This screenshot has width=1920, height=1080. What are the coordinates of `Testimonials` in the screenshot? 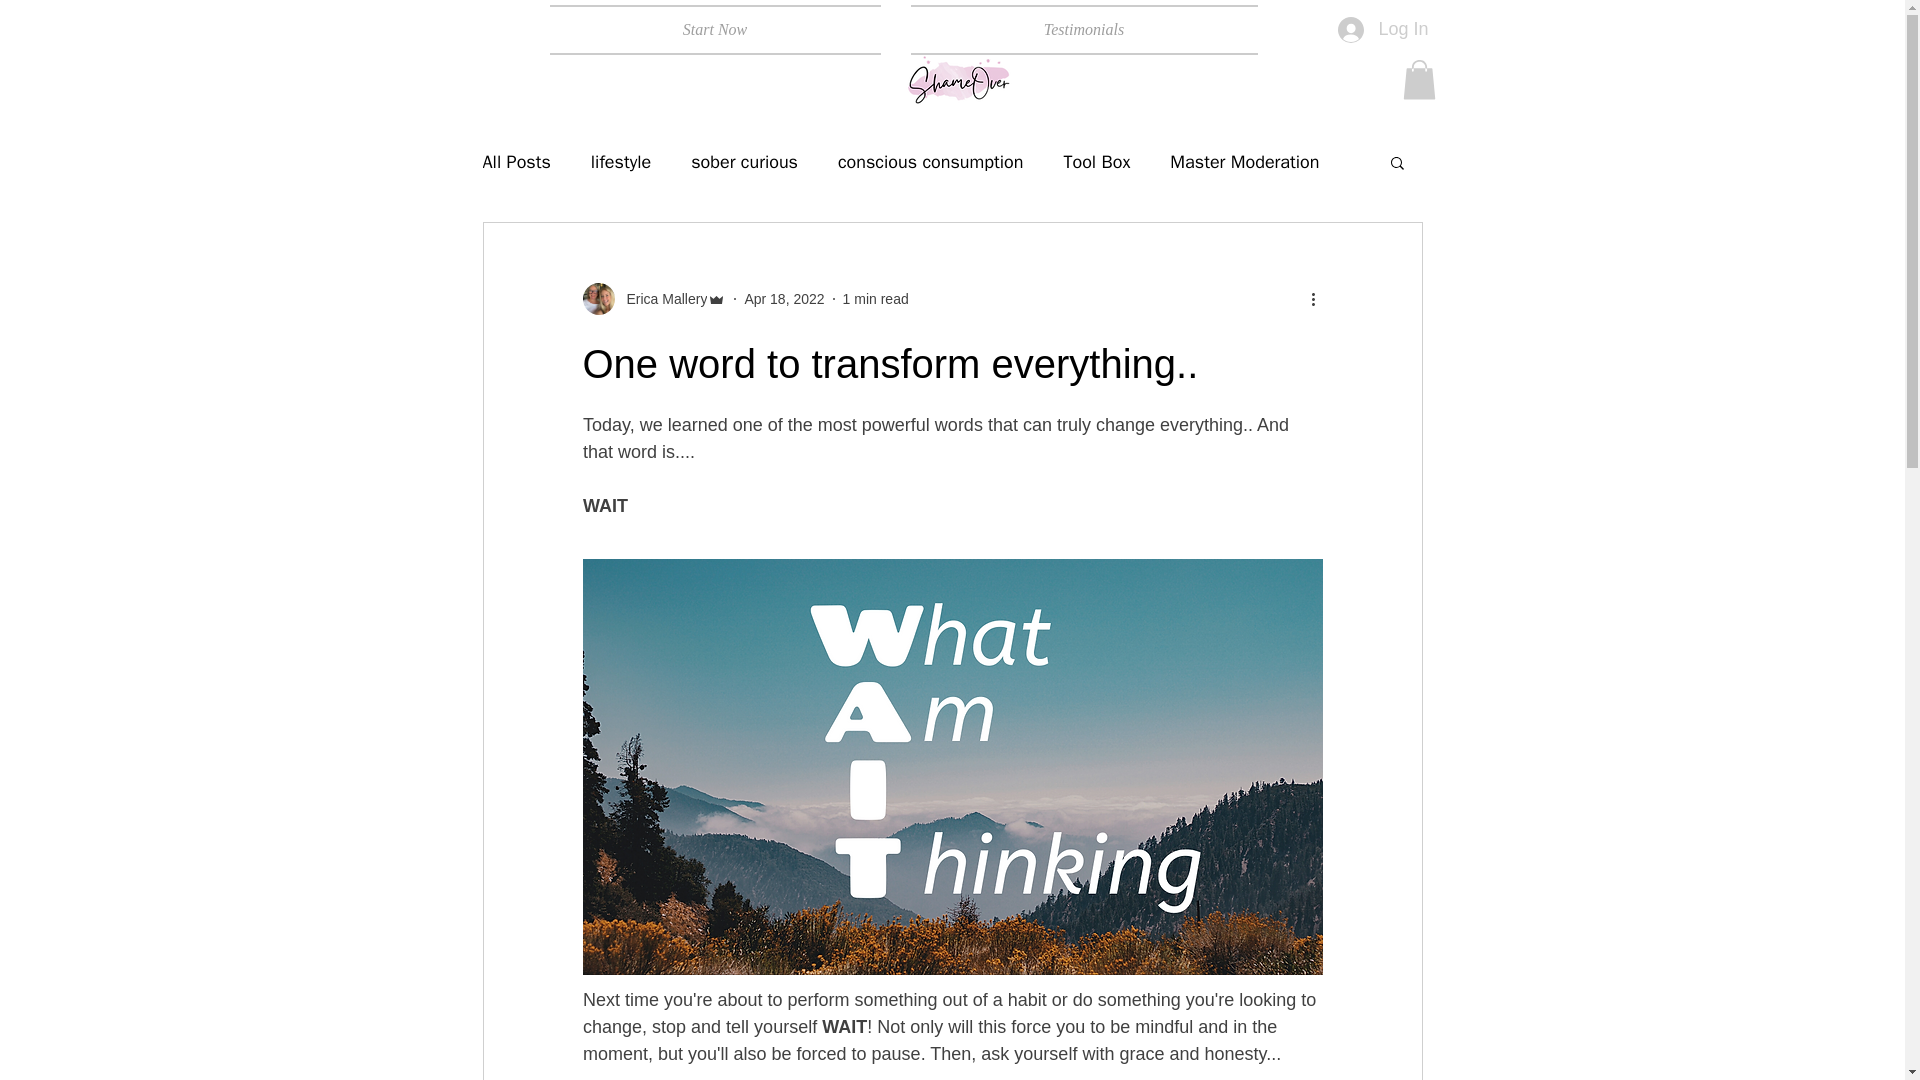 It's located at (1076, 30).